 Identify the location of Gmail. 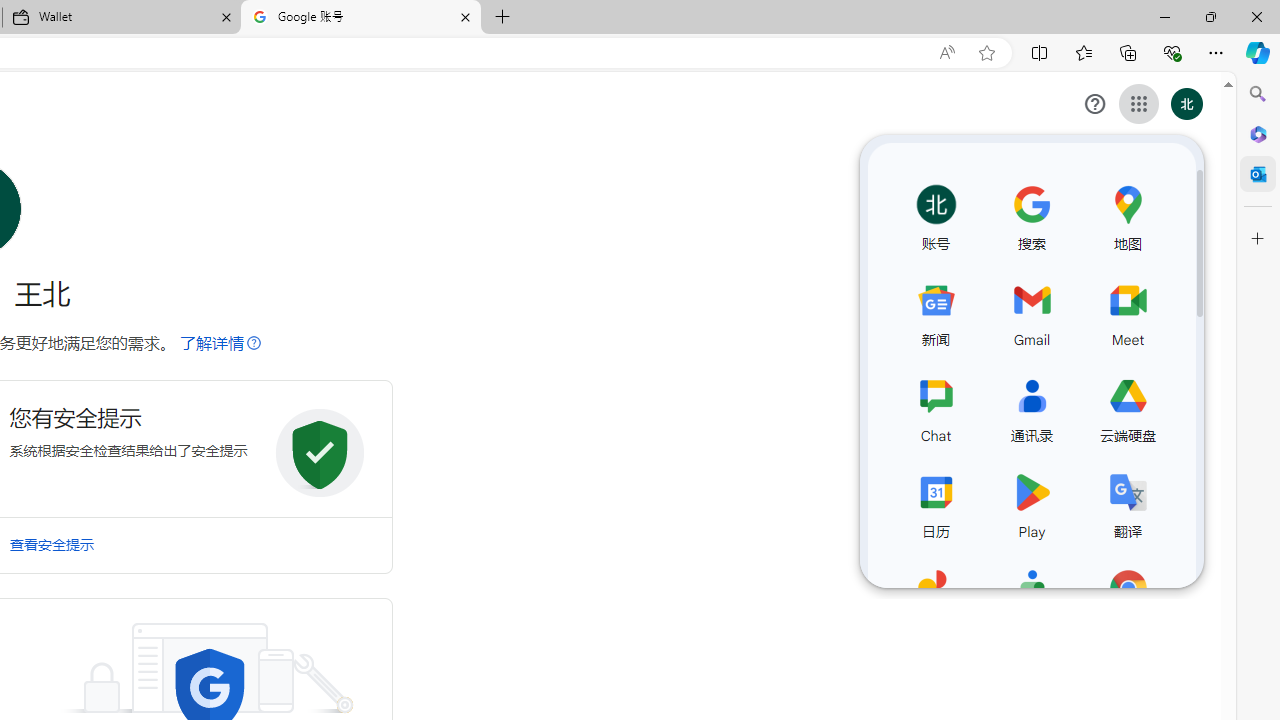
(1032, 310).